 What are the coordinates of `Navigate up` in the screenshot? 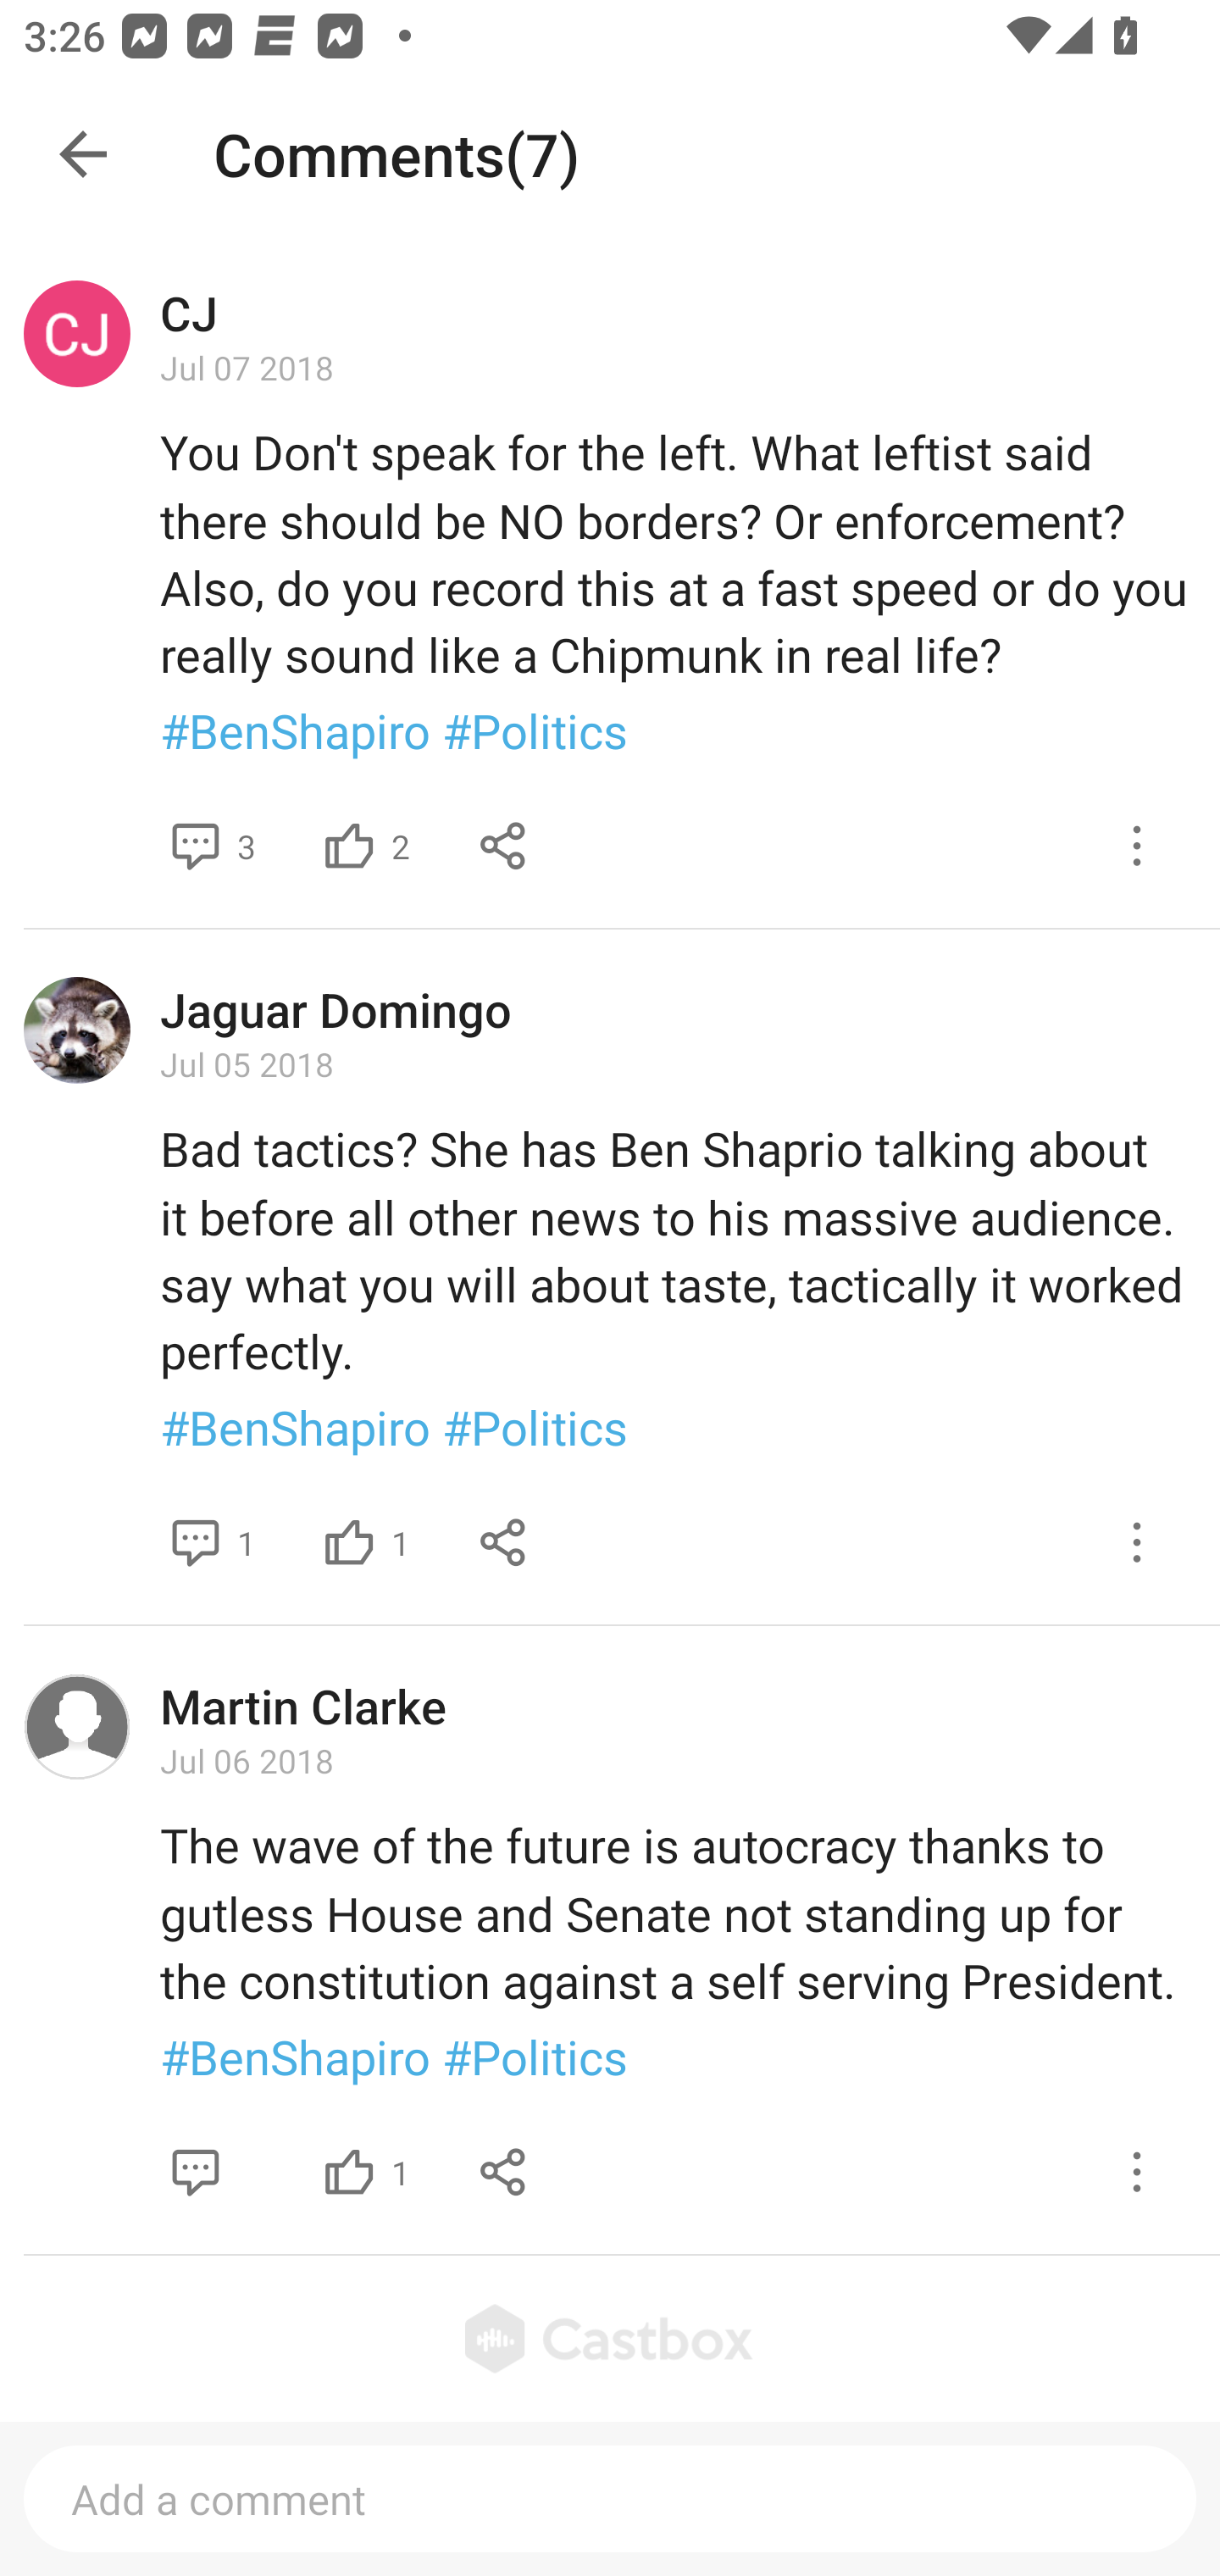 It's located at (83, 154).